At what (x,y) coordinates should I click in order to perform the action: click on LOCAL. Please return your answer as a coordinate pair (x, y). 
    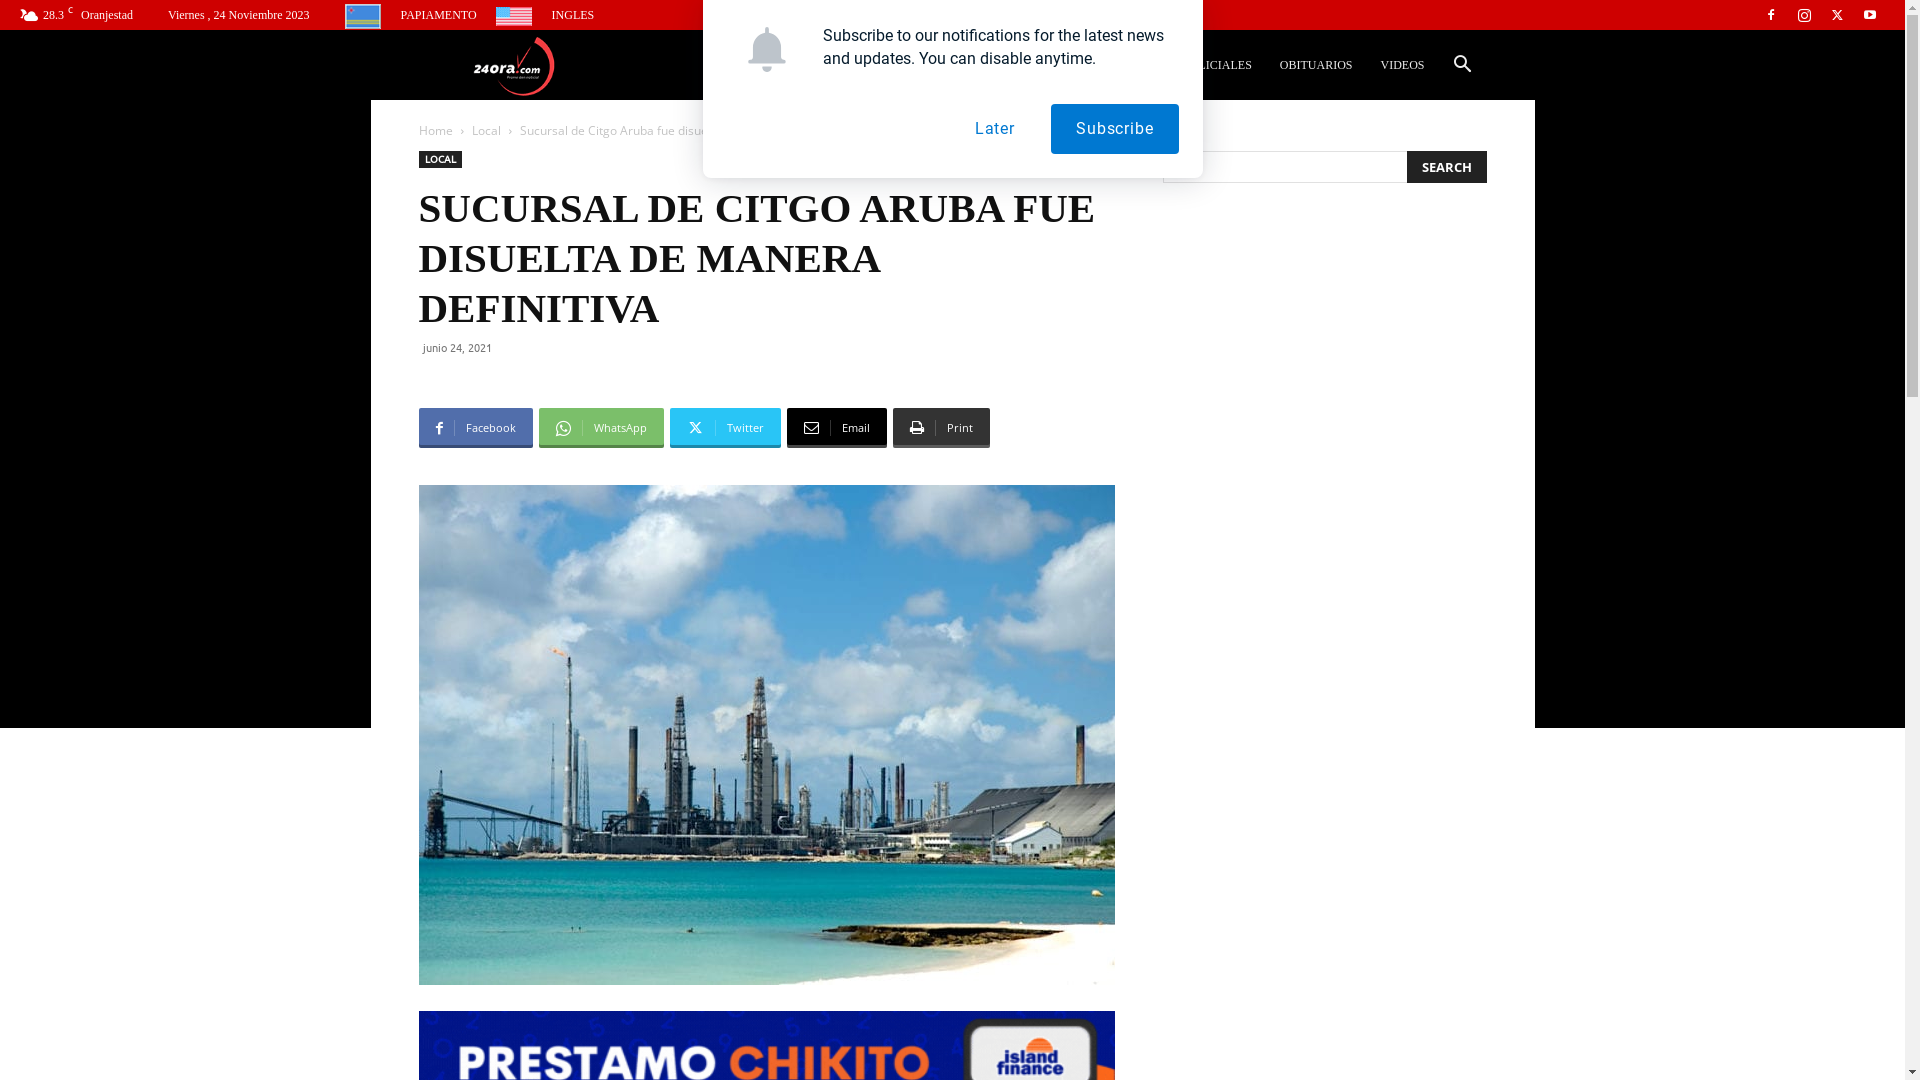
    Looking at the image, I should click on (1135, 65).